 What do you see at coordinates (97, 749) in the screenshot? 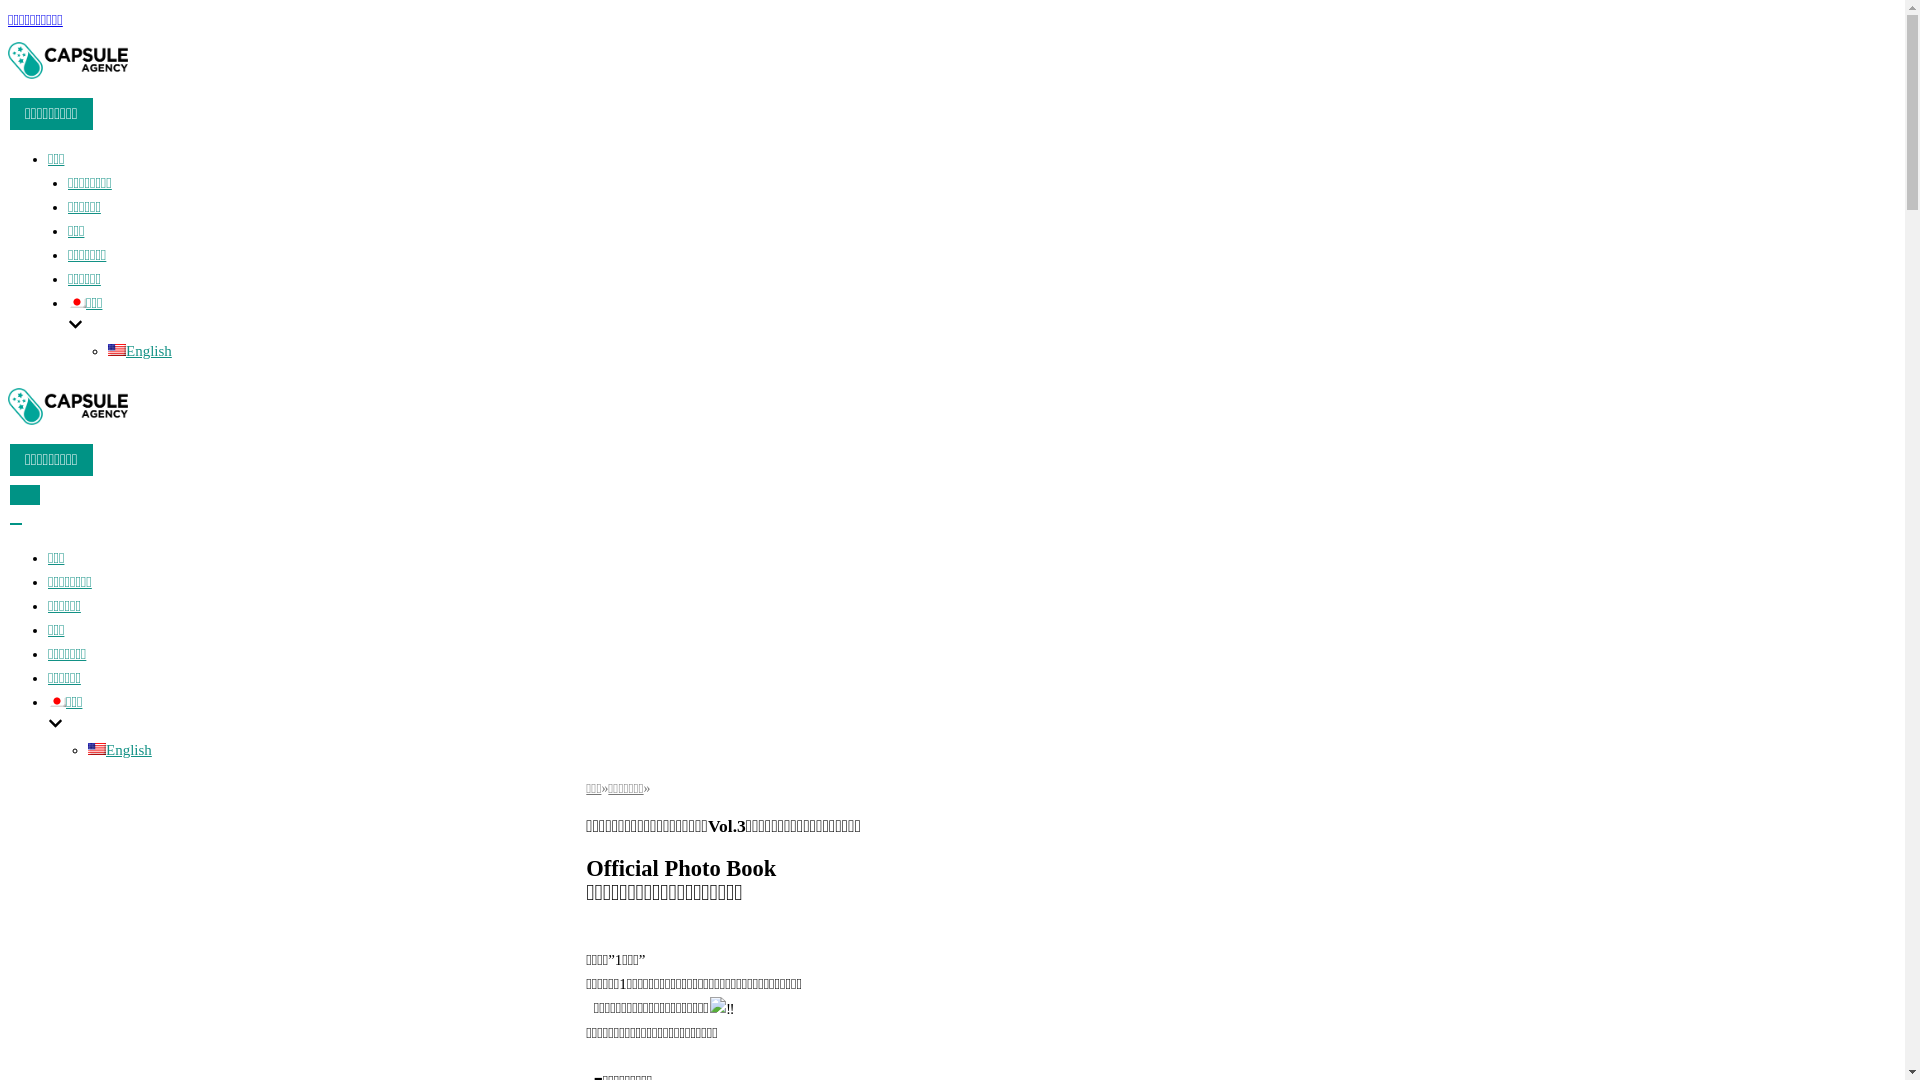
I see `English` at bounding box center [97, 749].